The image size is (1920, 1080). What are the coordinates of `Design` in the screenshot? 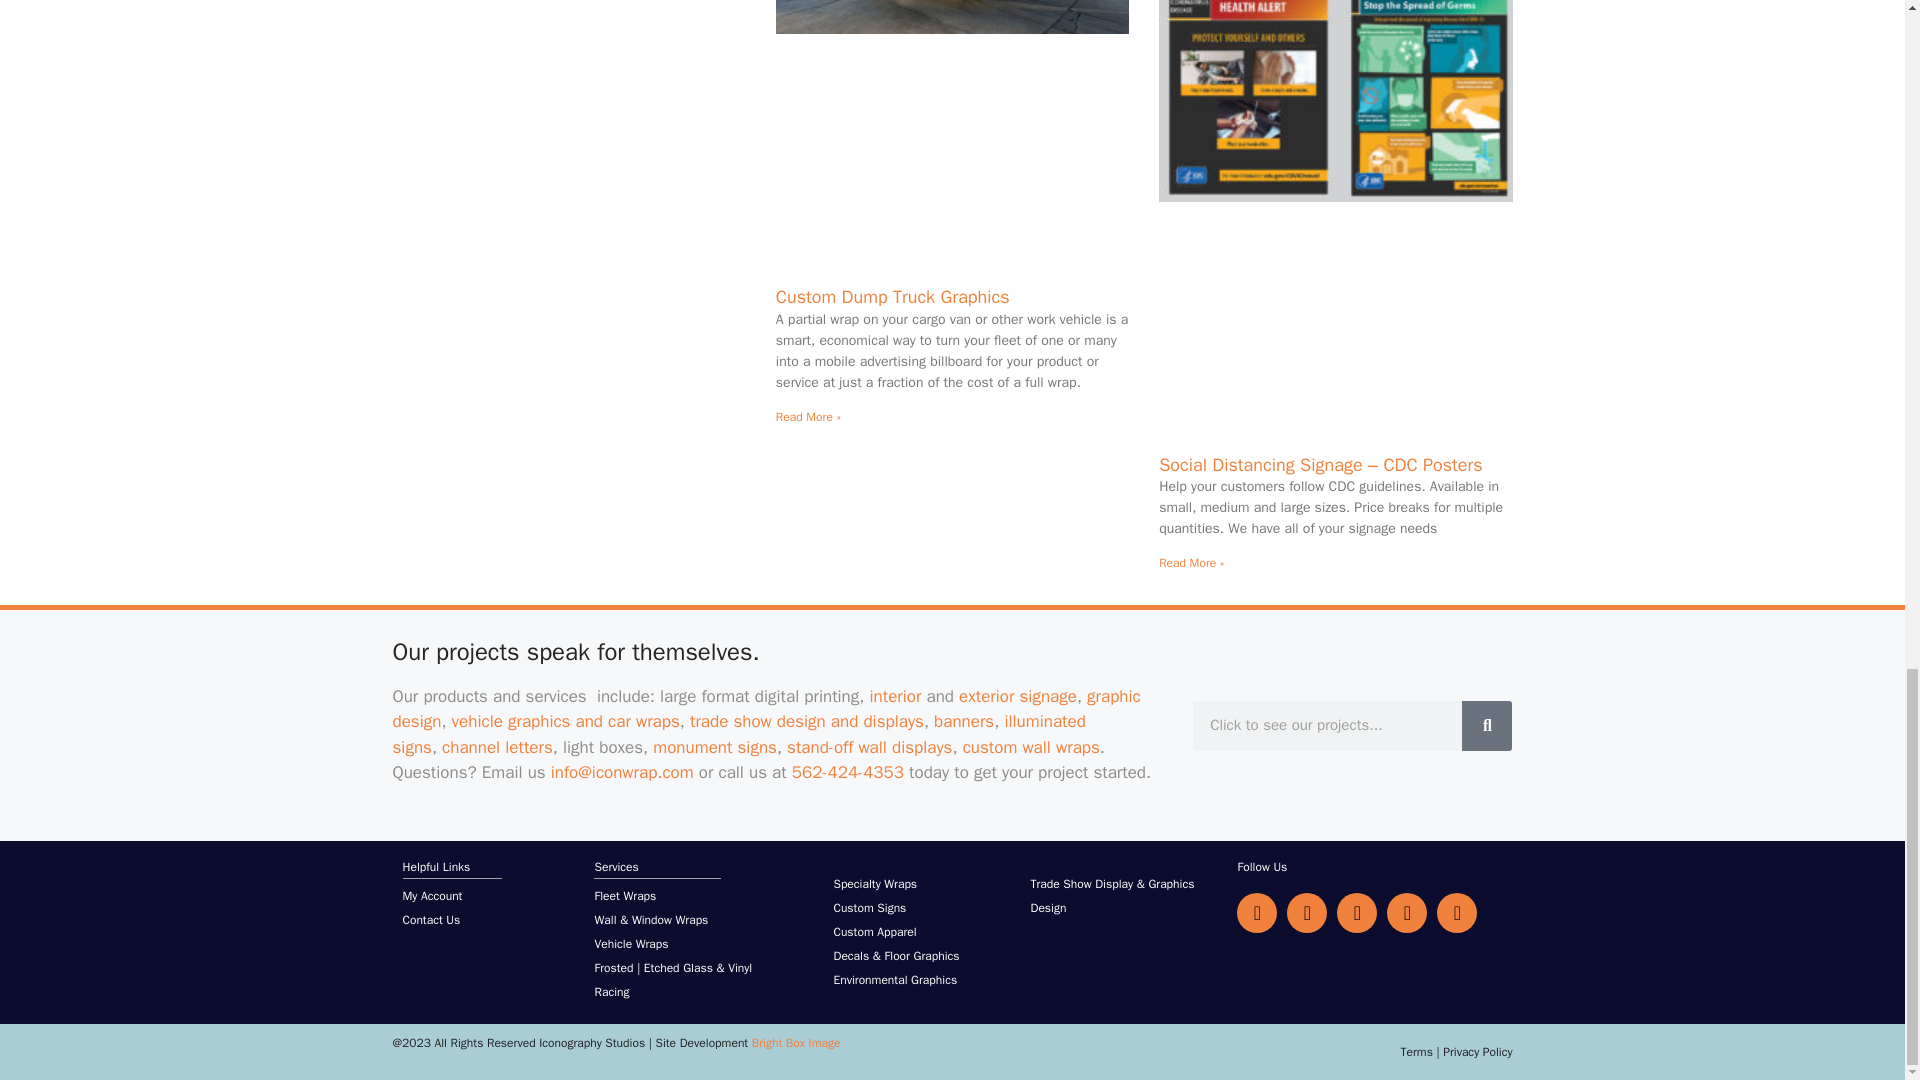 It's located at (766, 709).